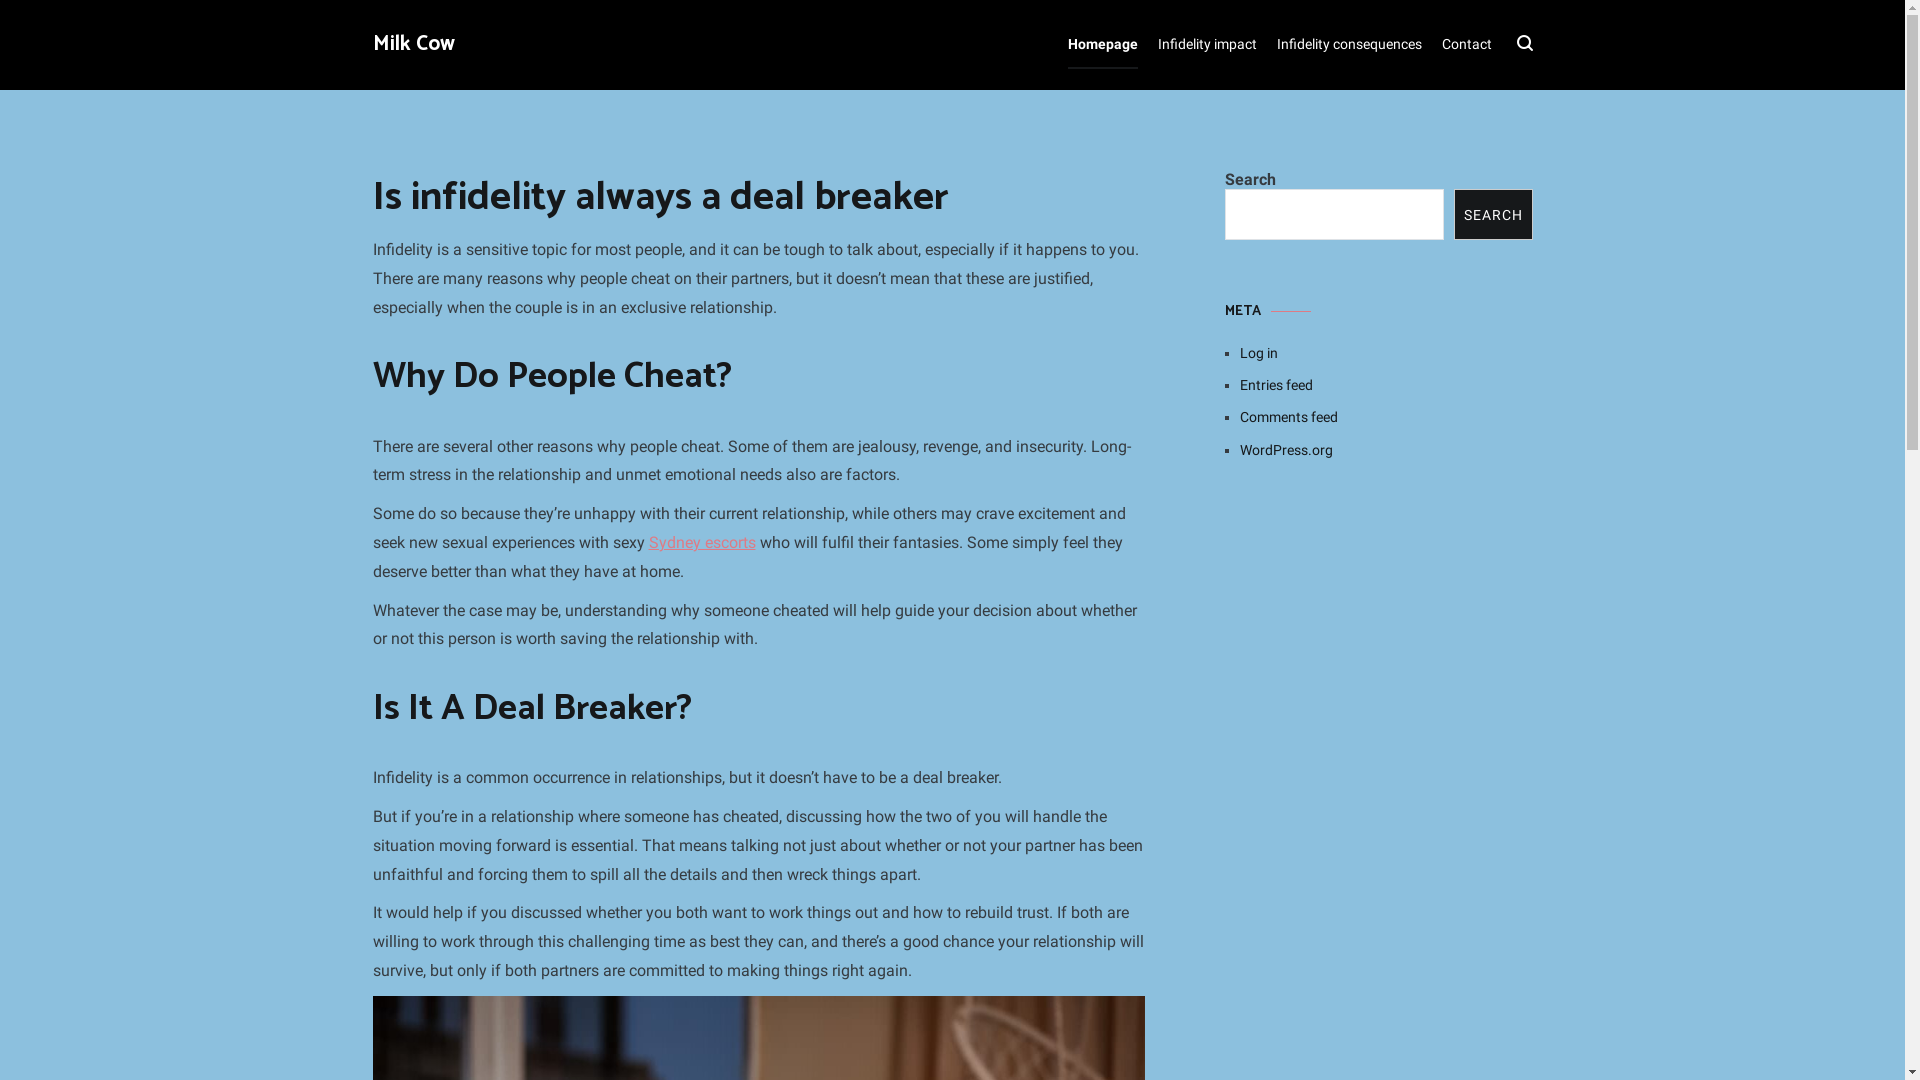 Image resolution: width=1920 pixels, height=1080 pixels. What do you see at coordinates (1103, 45) in the screenshot?
I see `Homepage` at bounding box center [1103, 45].